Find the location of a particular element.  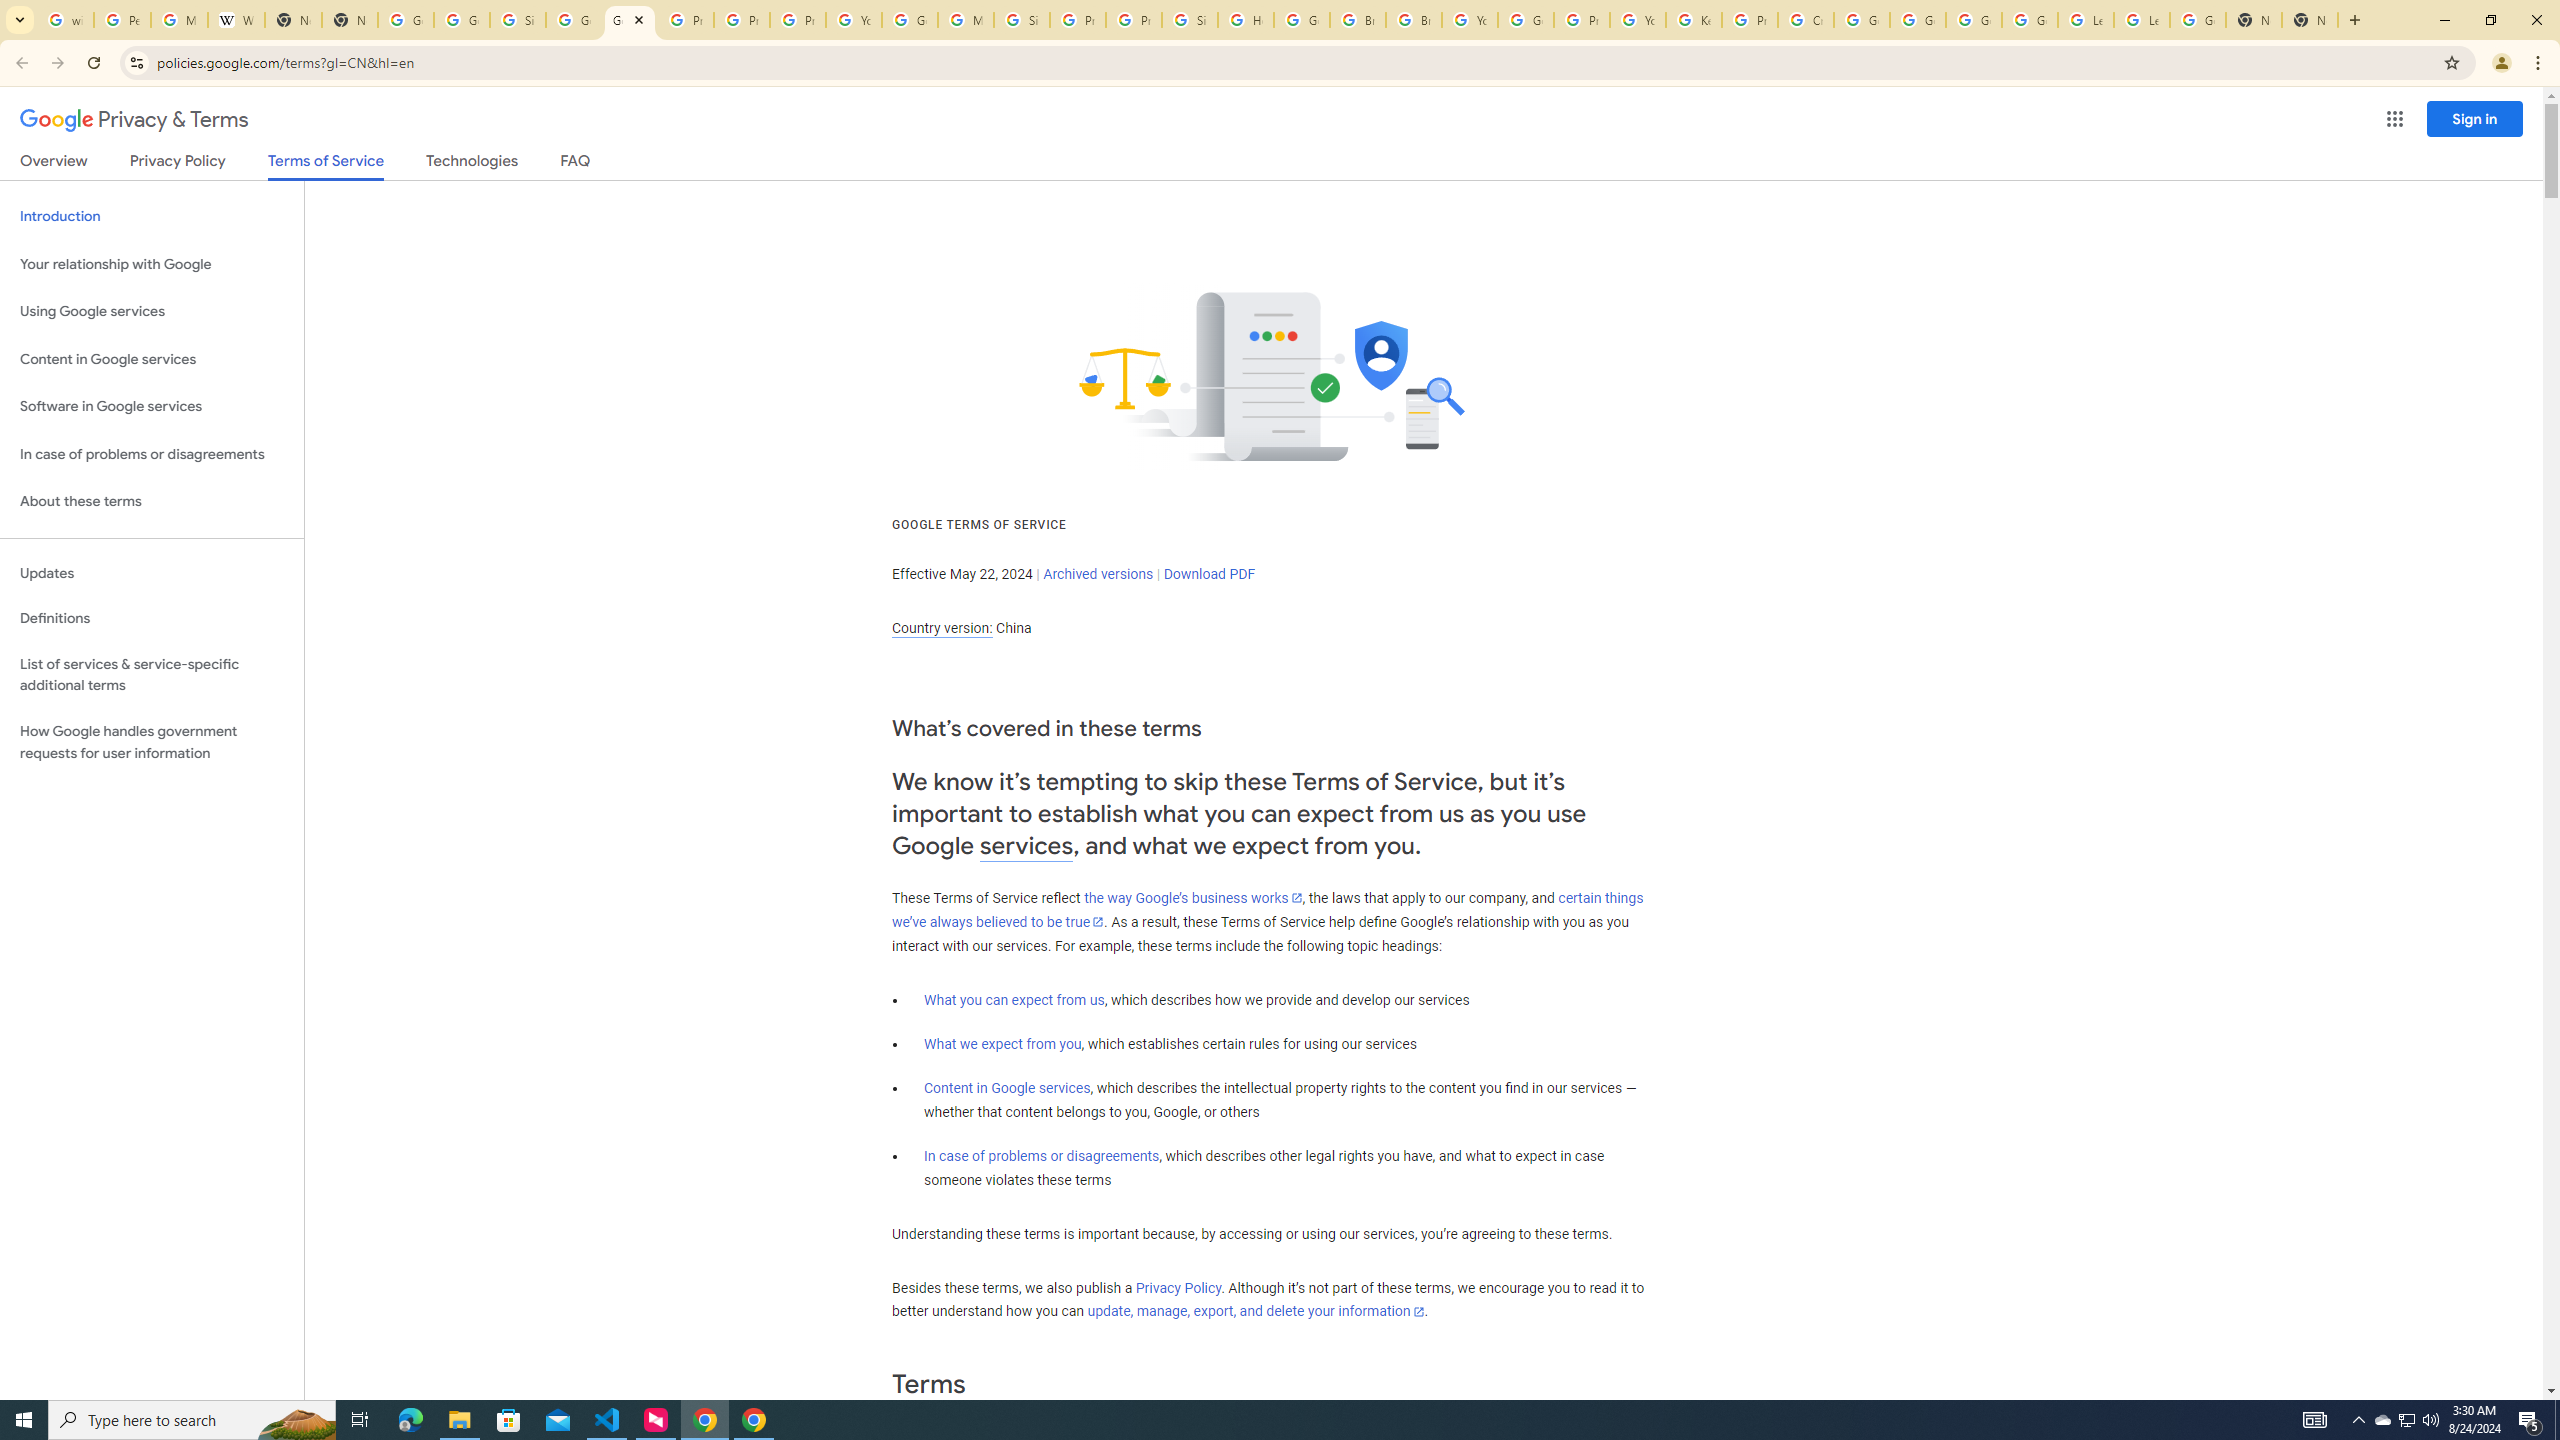

Using Google services is located at coordinates (152, 312).